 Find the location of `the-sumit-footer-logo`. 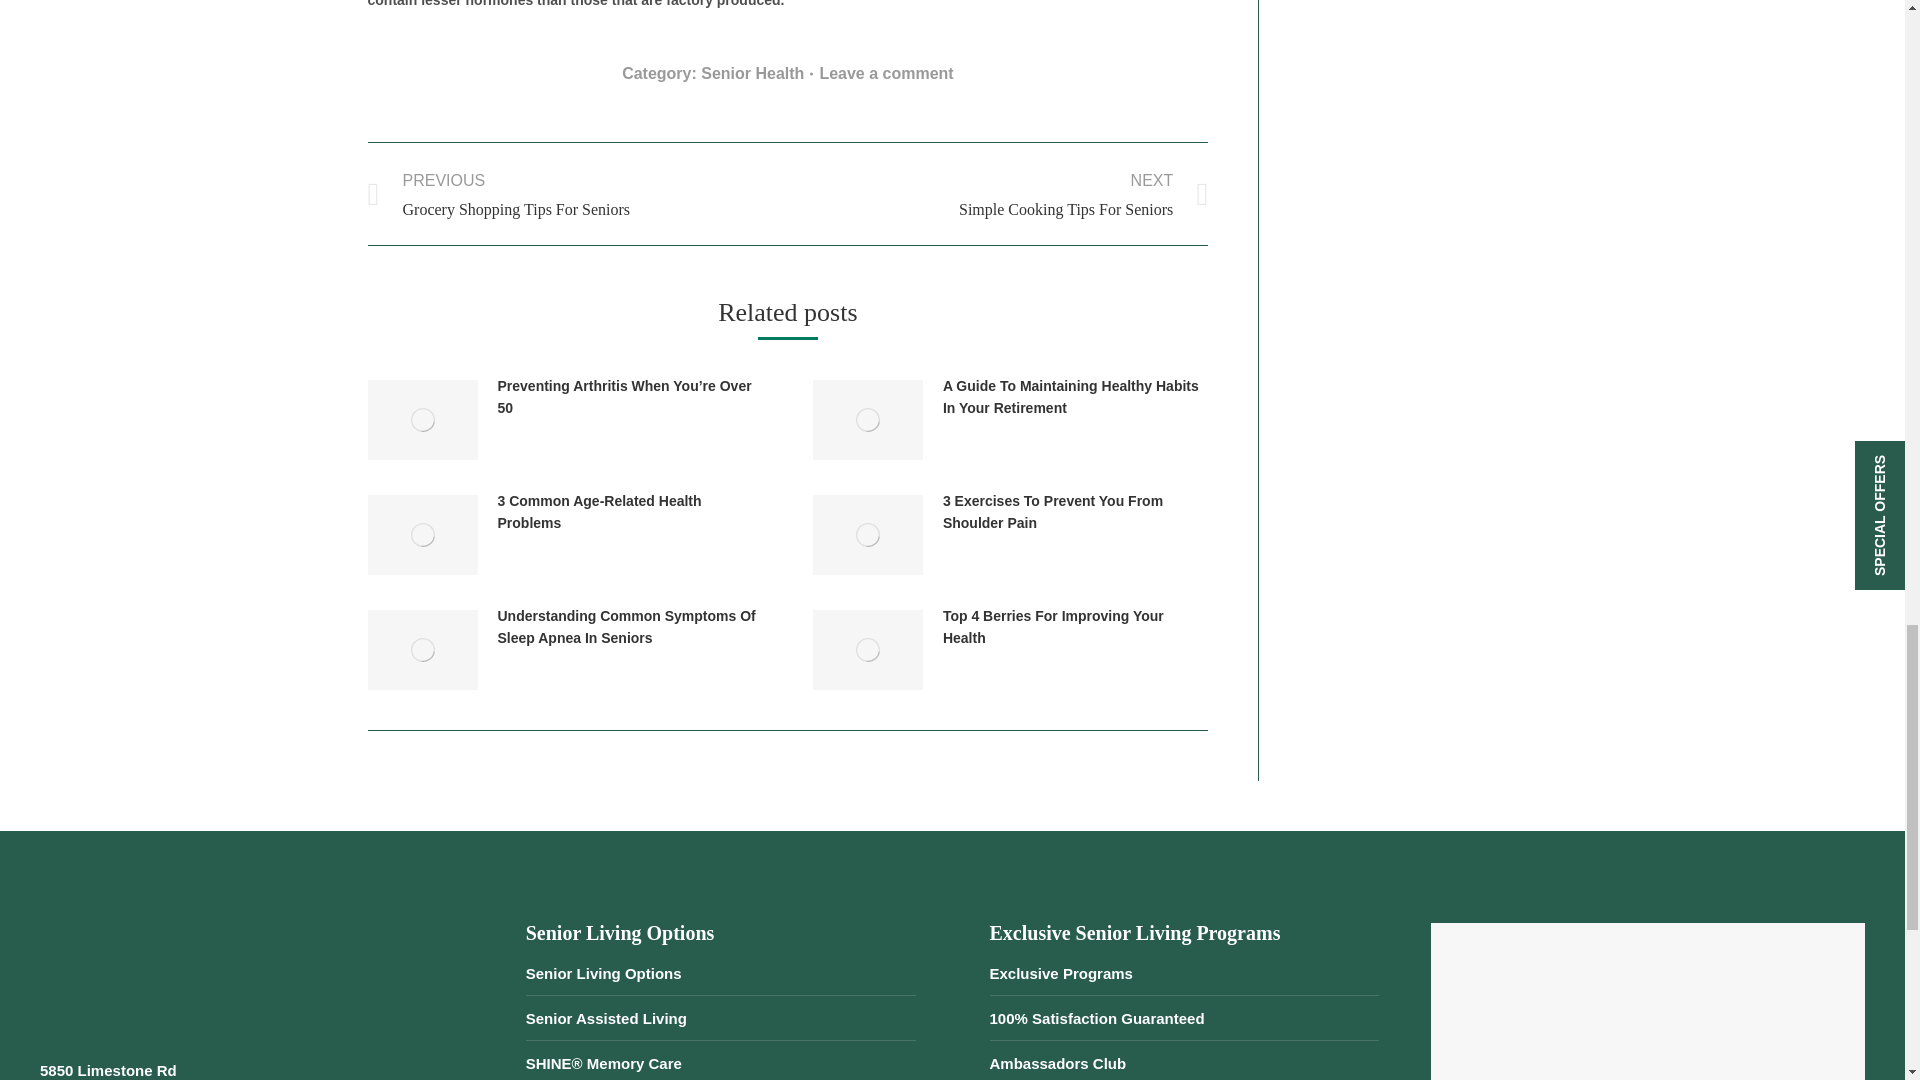

the-sumit-footer-logo is located at coordinates (132, 972).